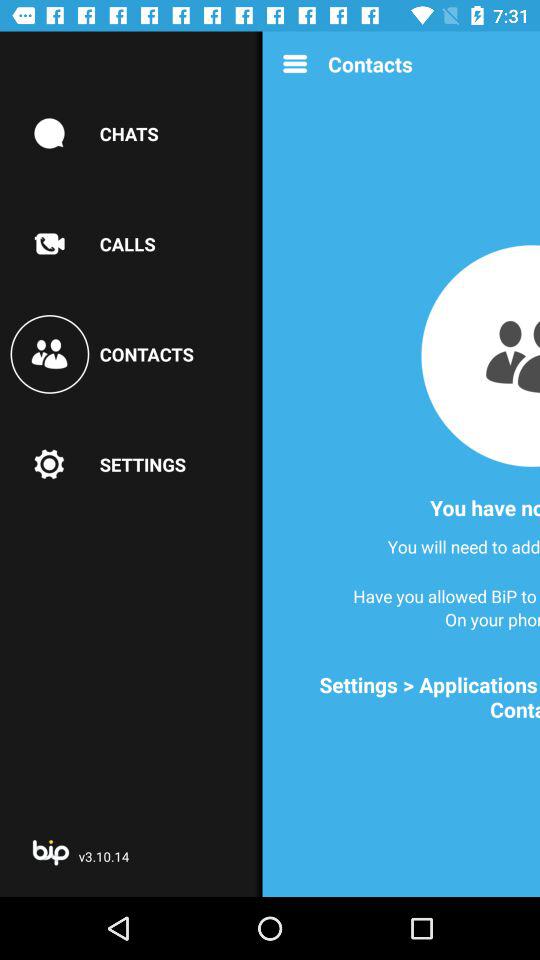 The width and height of the screenshot is (540, 960). What do you see at coordinates (408, 697) in the screenshot?
I see `swipe until settings applications bip item` at bounding box center [408, 697].